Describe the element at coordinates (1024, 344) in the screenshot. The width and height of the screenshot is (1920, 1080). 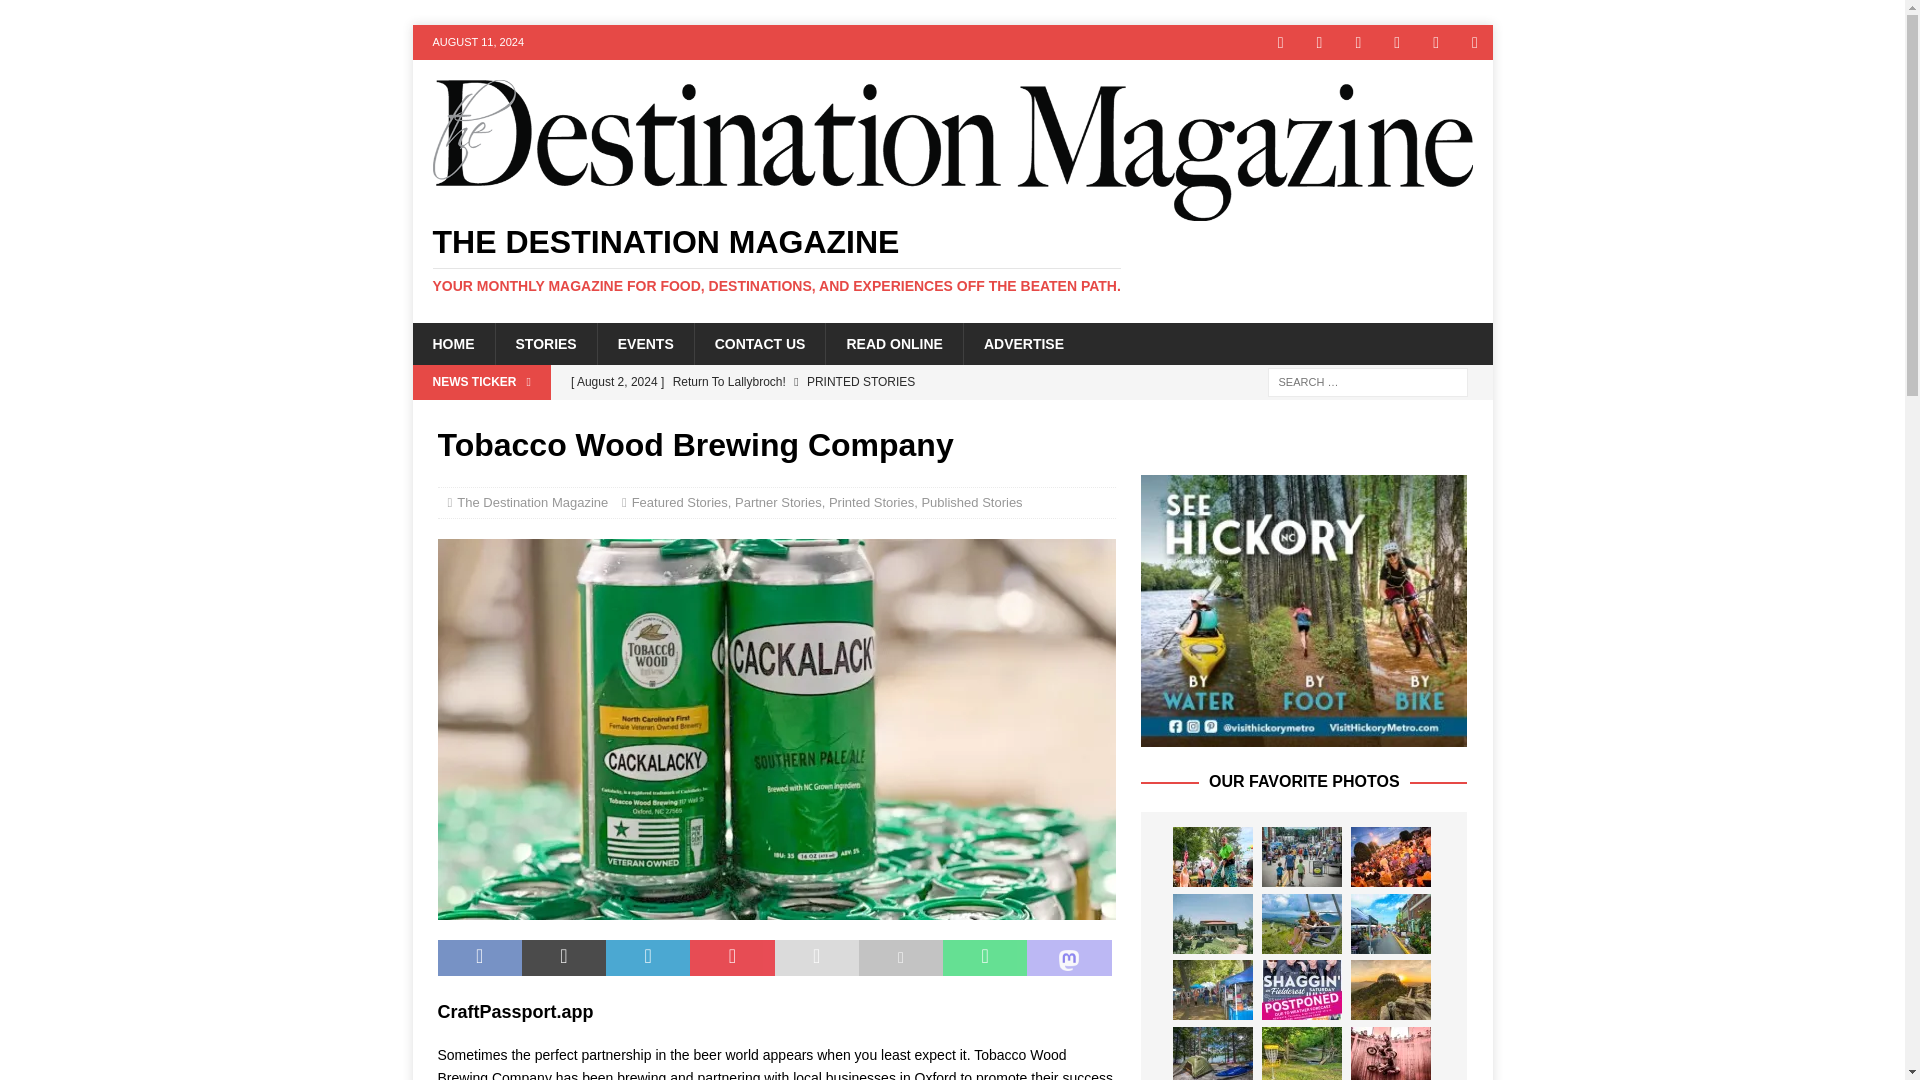
I see `ADVERTISE` at that location.